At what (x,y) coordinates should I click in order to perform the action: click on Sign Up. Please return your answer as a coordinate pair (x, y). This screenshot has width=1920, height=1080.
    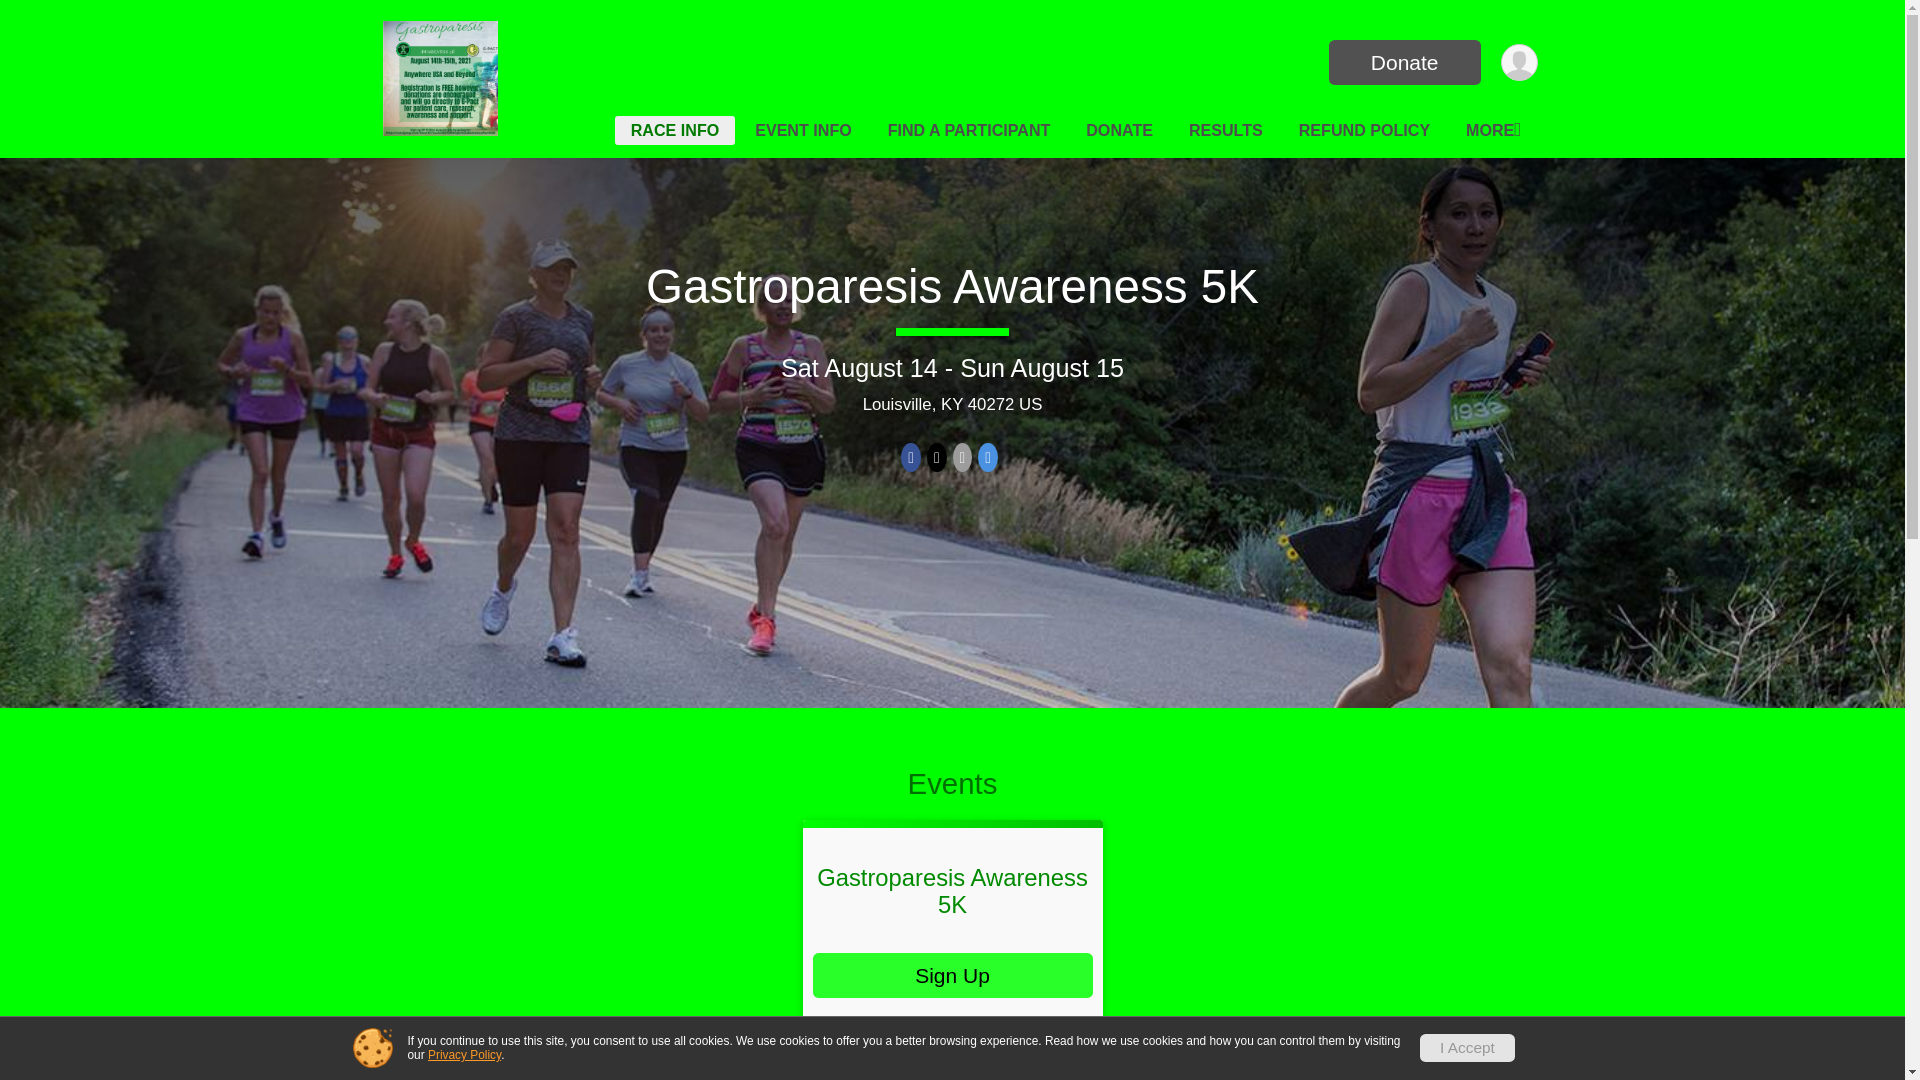
    Looking at the image, I should click on (952, 974).